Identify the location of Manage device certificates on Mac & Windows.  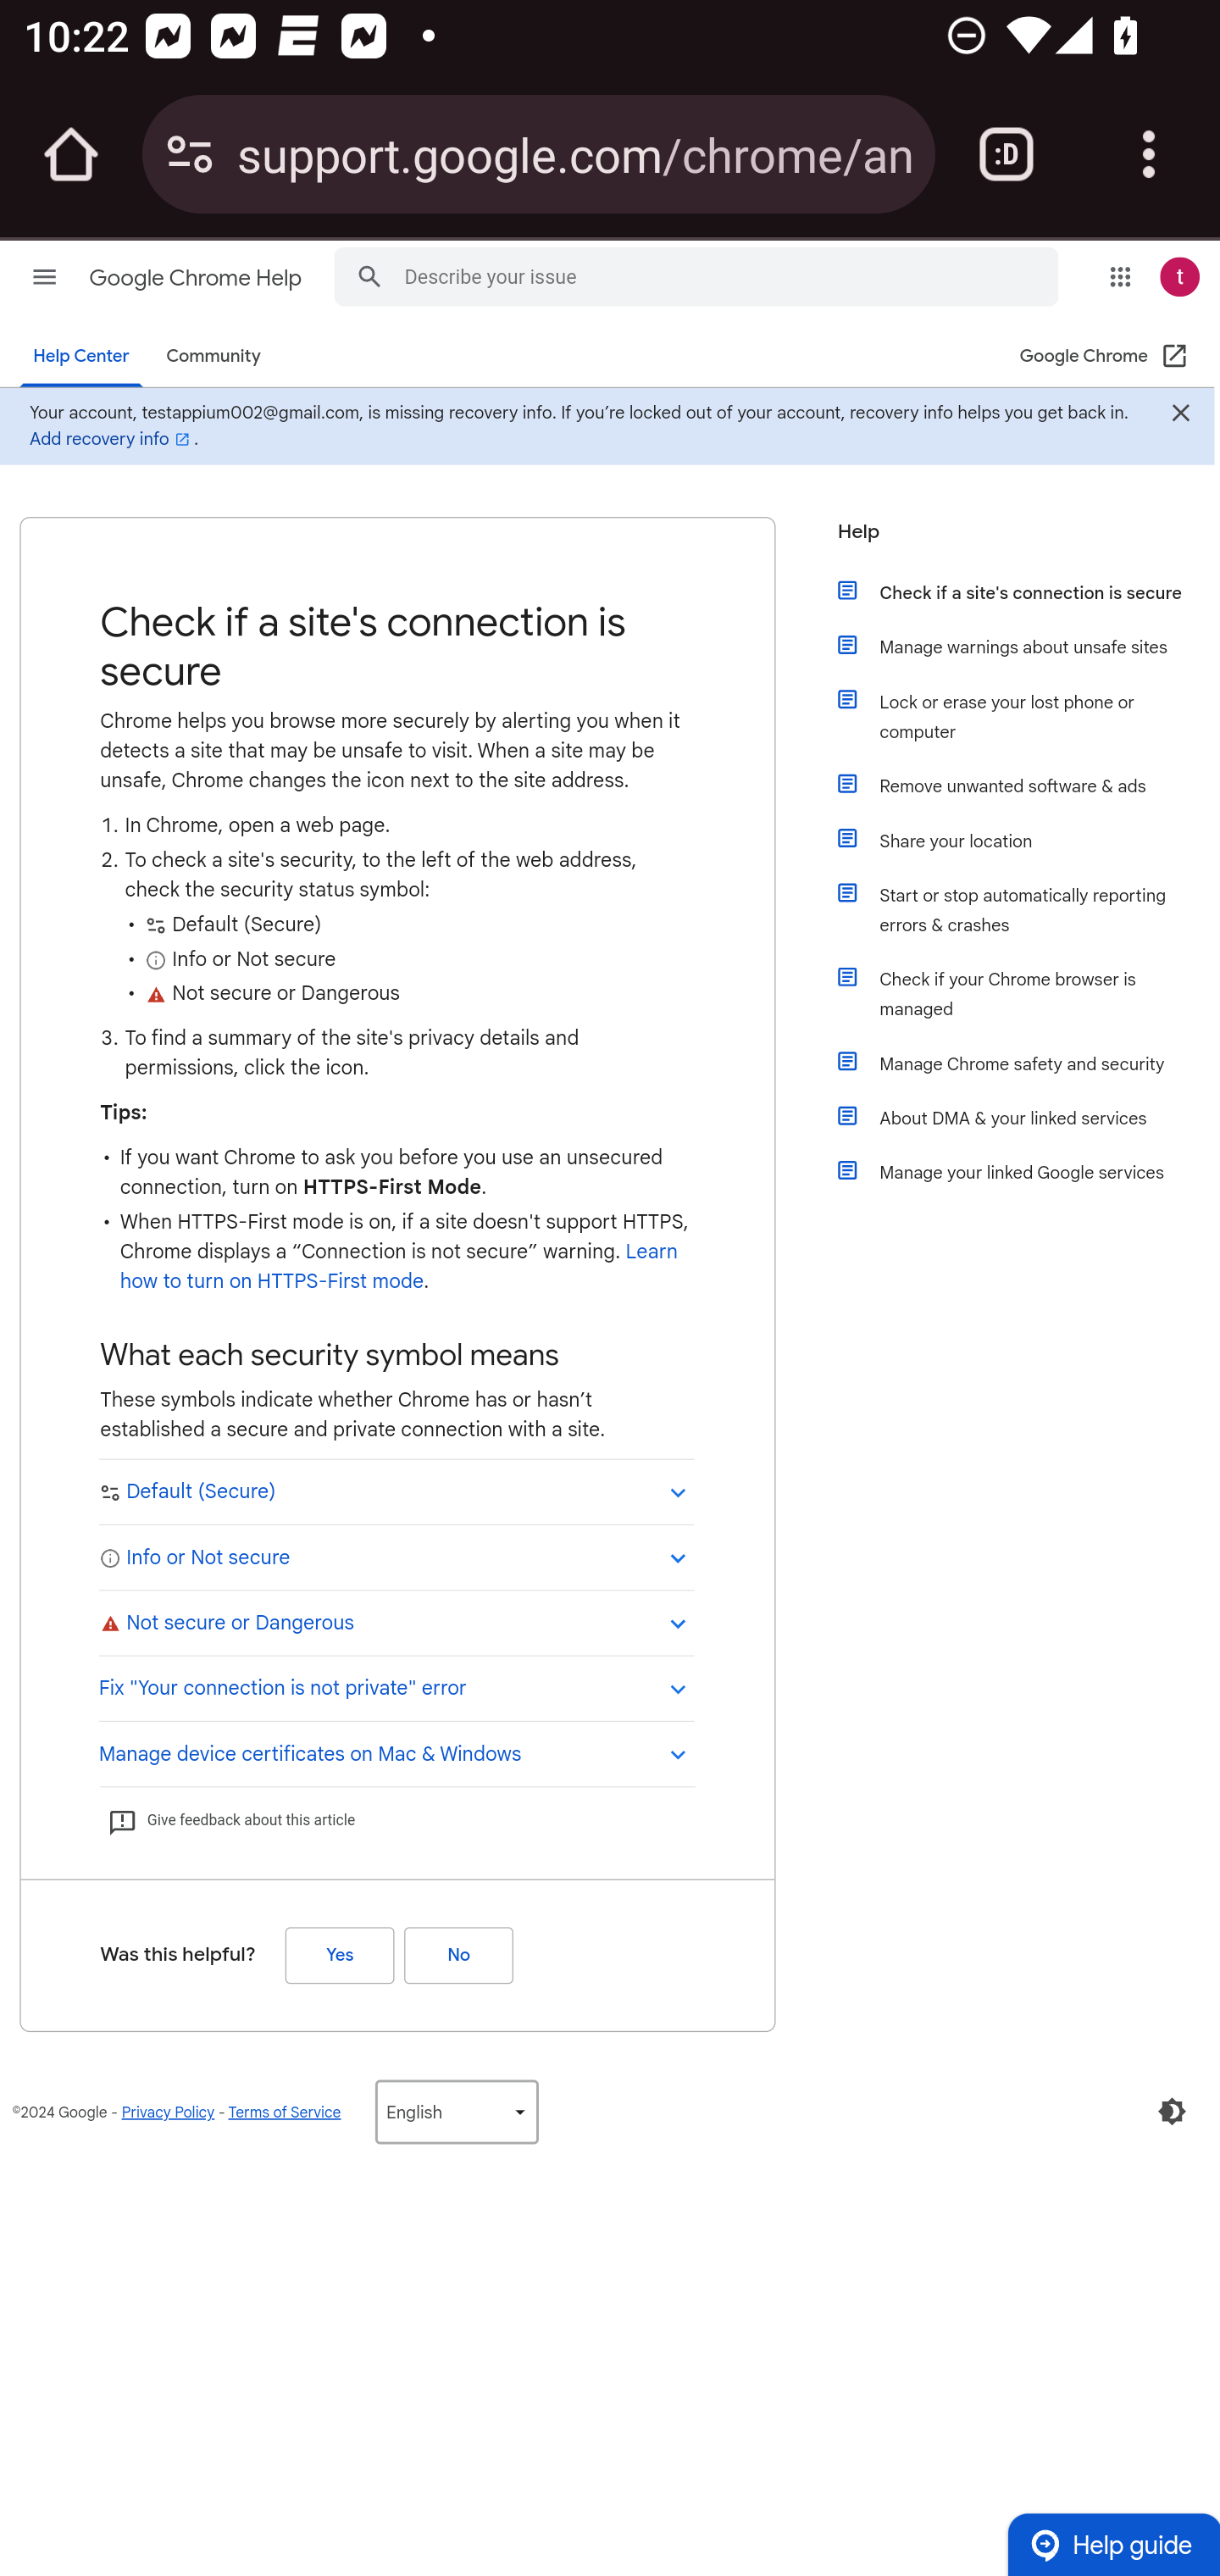
(396, 1751).